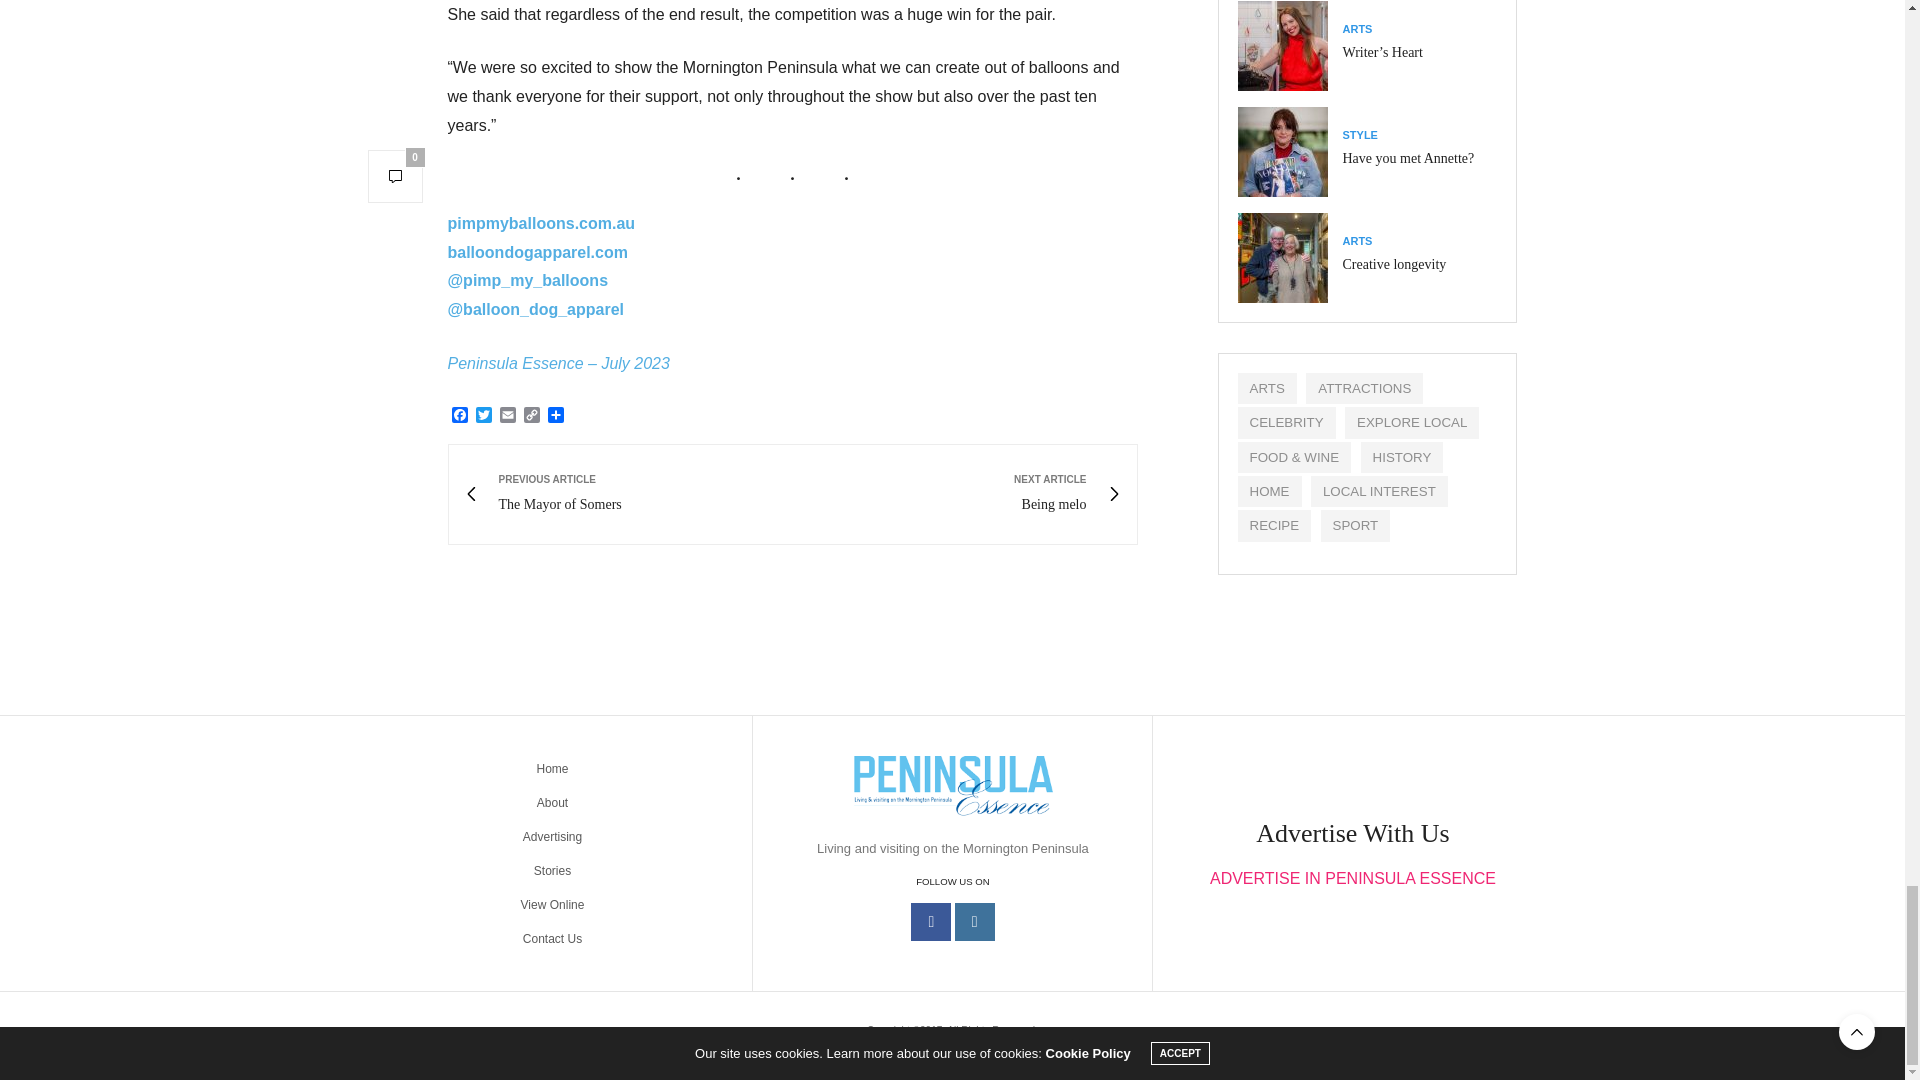  Describe the element at coordinates (508, 416) in the screenshot. I see `Share` at that location.